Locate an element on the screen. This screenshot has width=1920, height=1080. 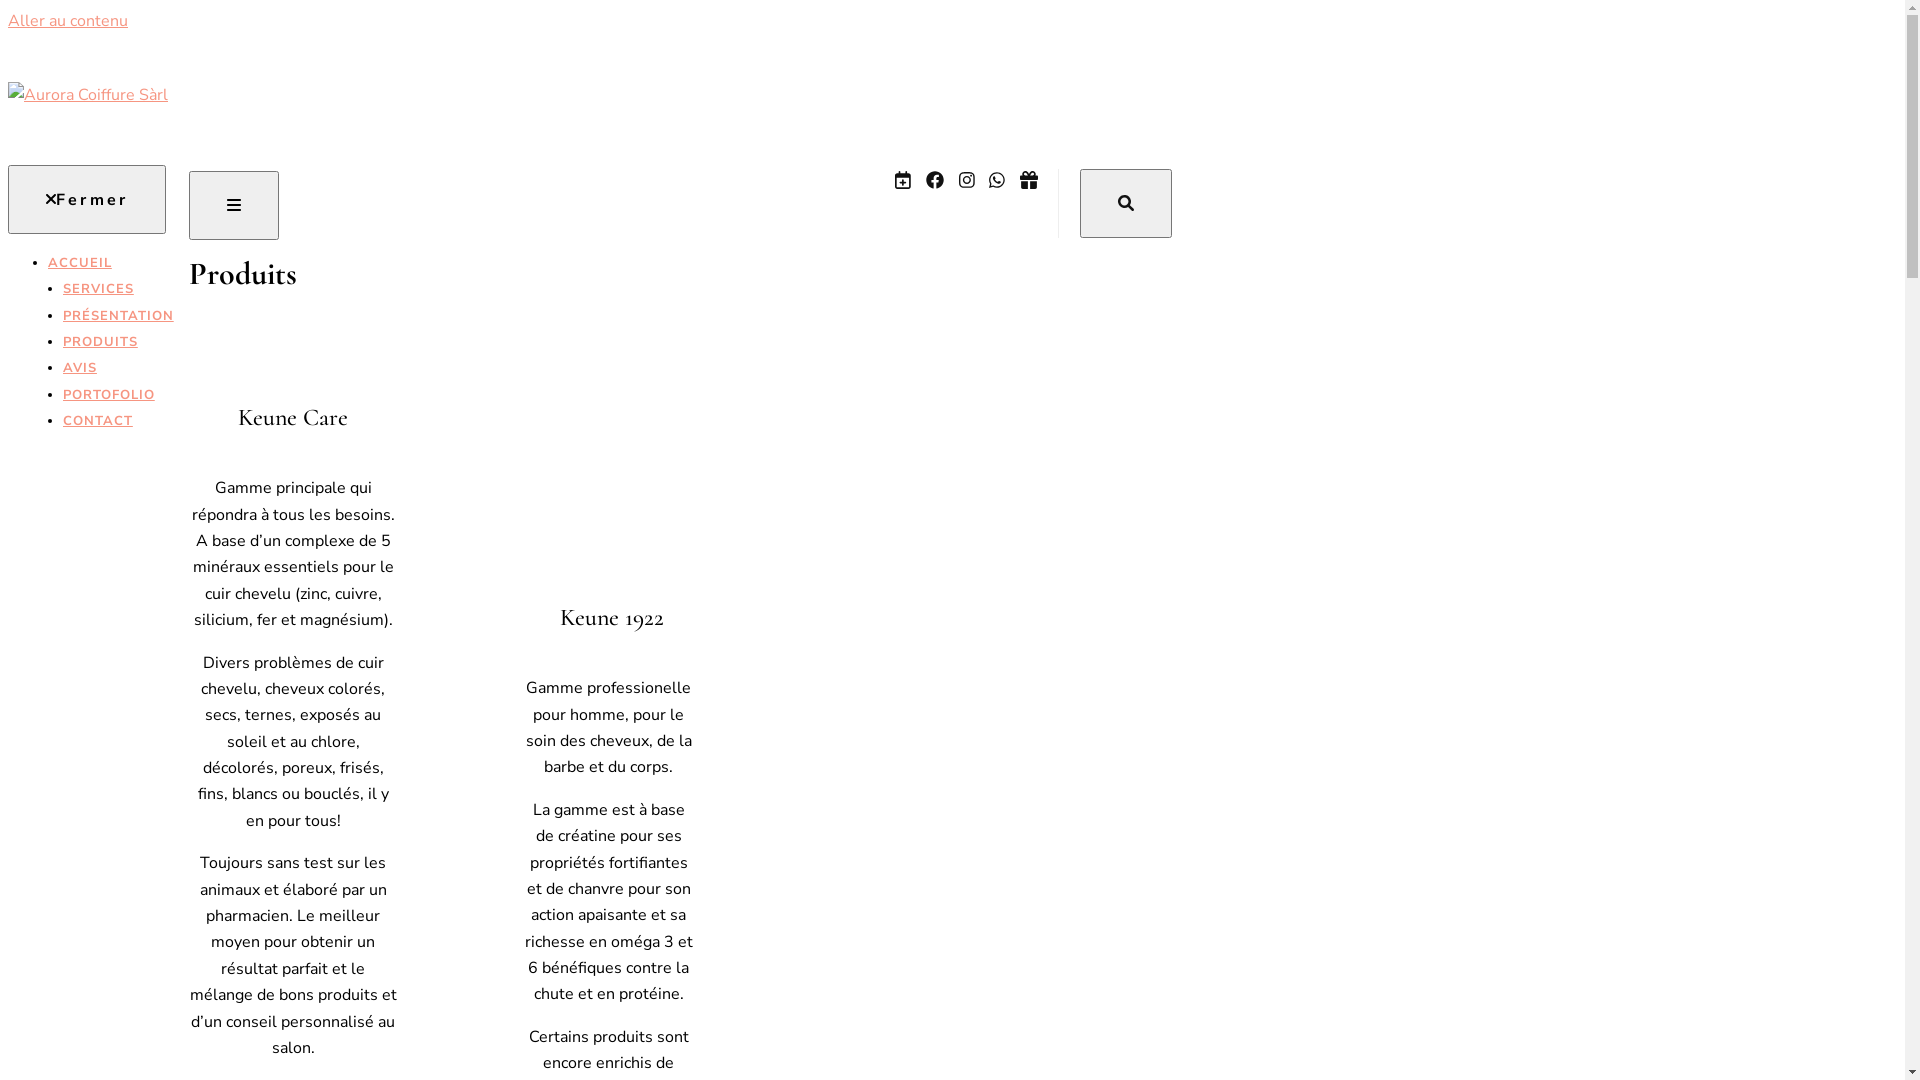
CONTACT is located at coordinates (118, 421).